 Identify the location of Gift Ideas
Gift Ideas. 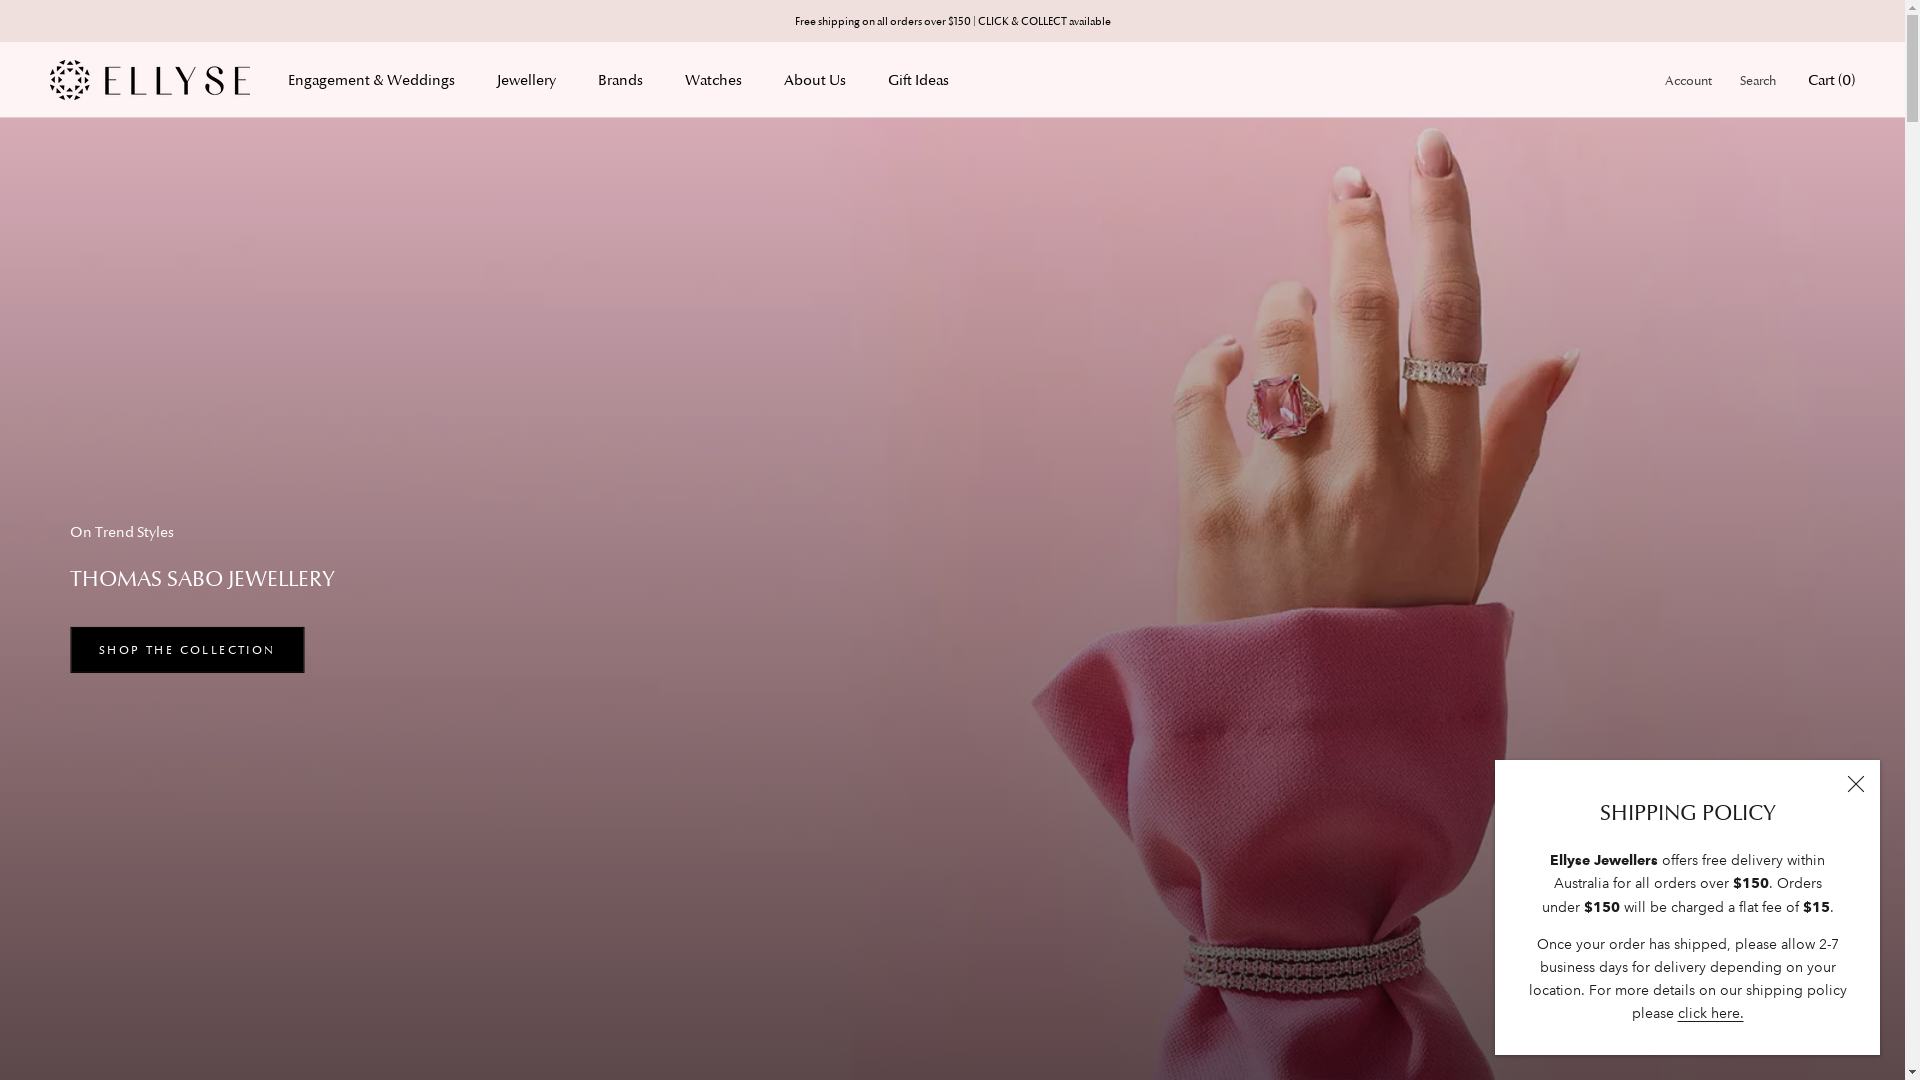
(918, 80).